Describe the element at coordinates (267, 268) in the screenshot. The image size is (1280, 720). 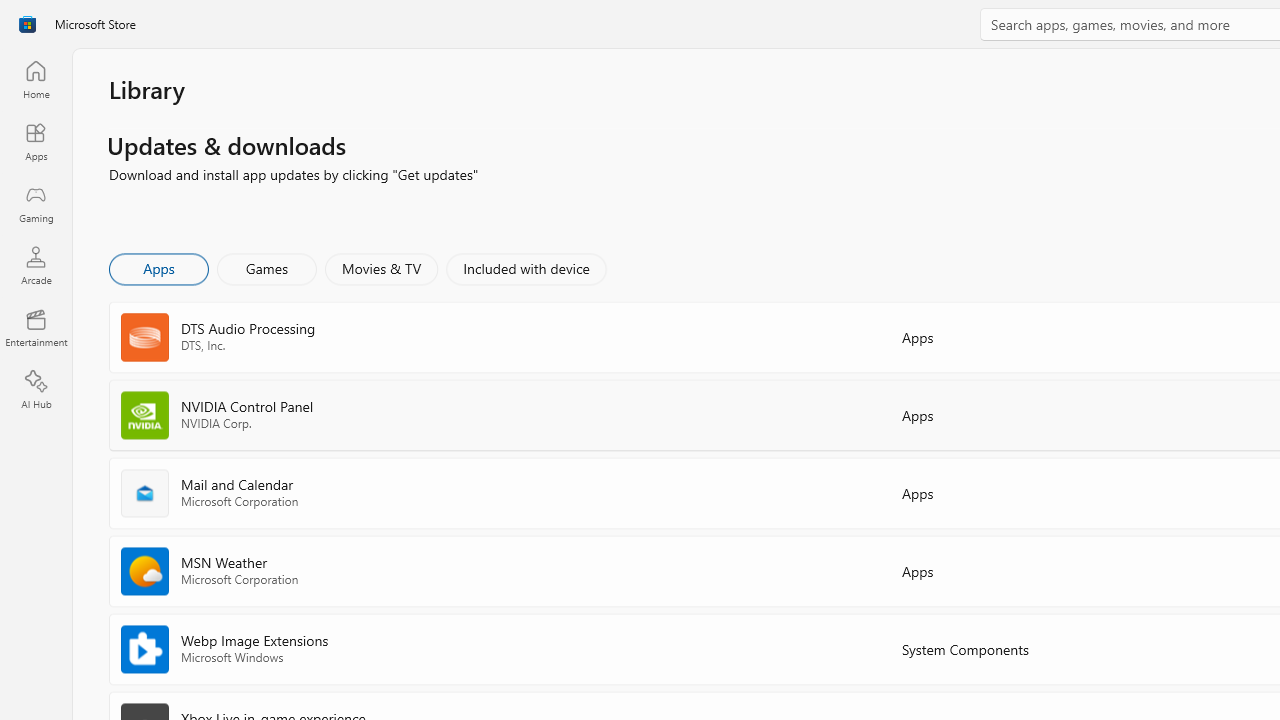
I see `Games` at that location.